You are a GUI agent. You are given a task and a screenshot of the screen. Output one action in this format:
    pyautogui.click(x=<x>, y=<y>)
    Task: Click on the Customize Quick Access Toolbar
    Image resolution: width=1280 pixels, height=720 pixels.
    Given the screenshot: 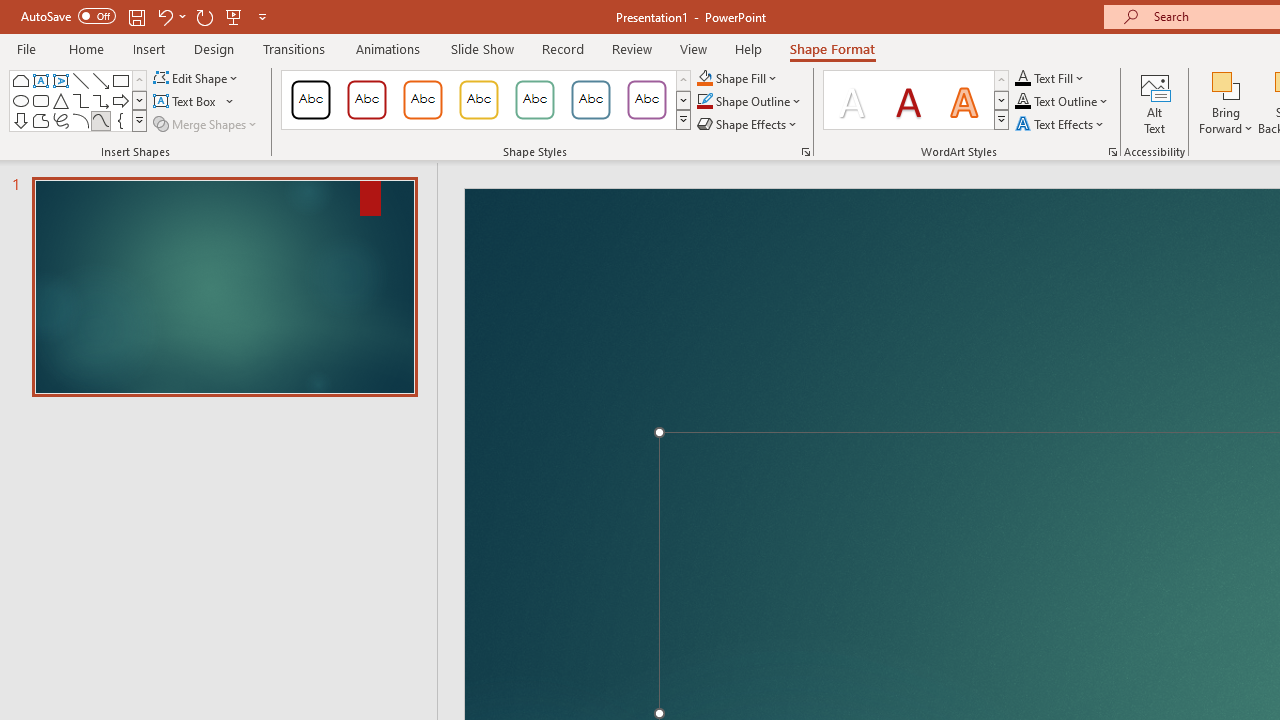 What is the action you would take?
    pyautogui.click(x=262, y=16)
    